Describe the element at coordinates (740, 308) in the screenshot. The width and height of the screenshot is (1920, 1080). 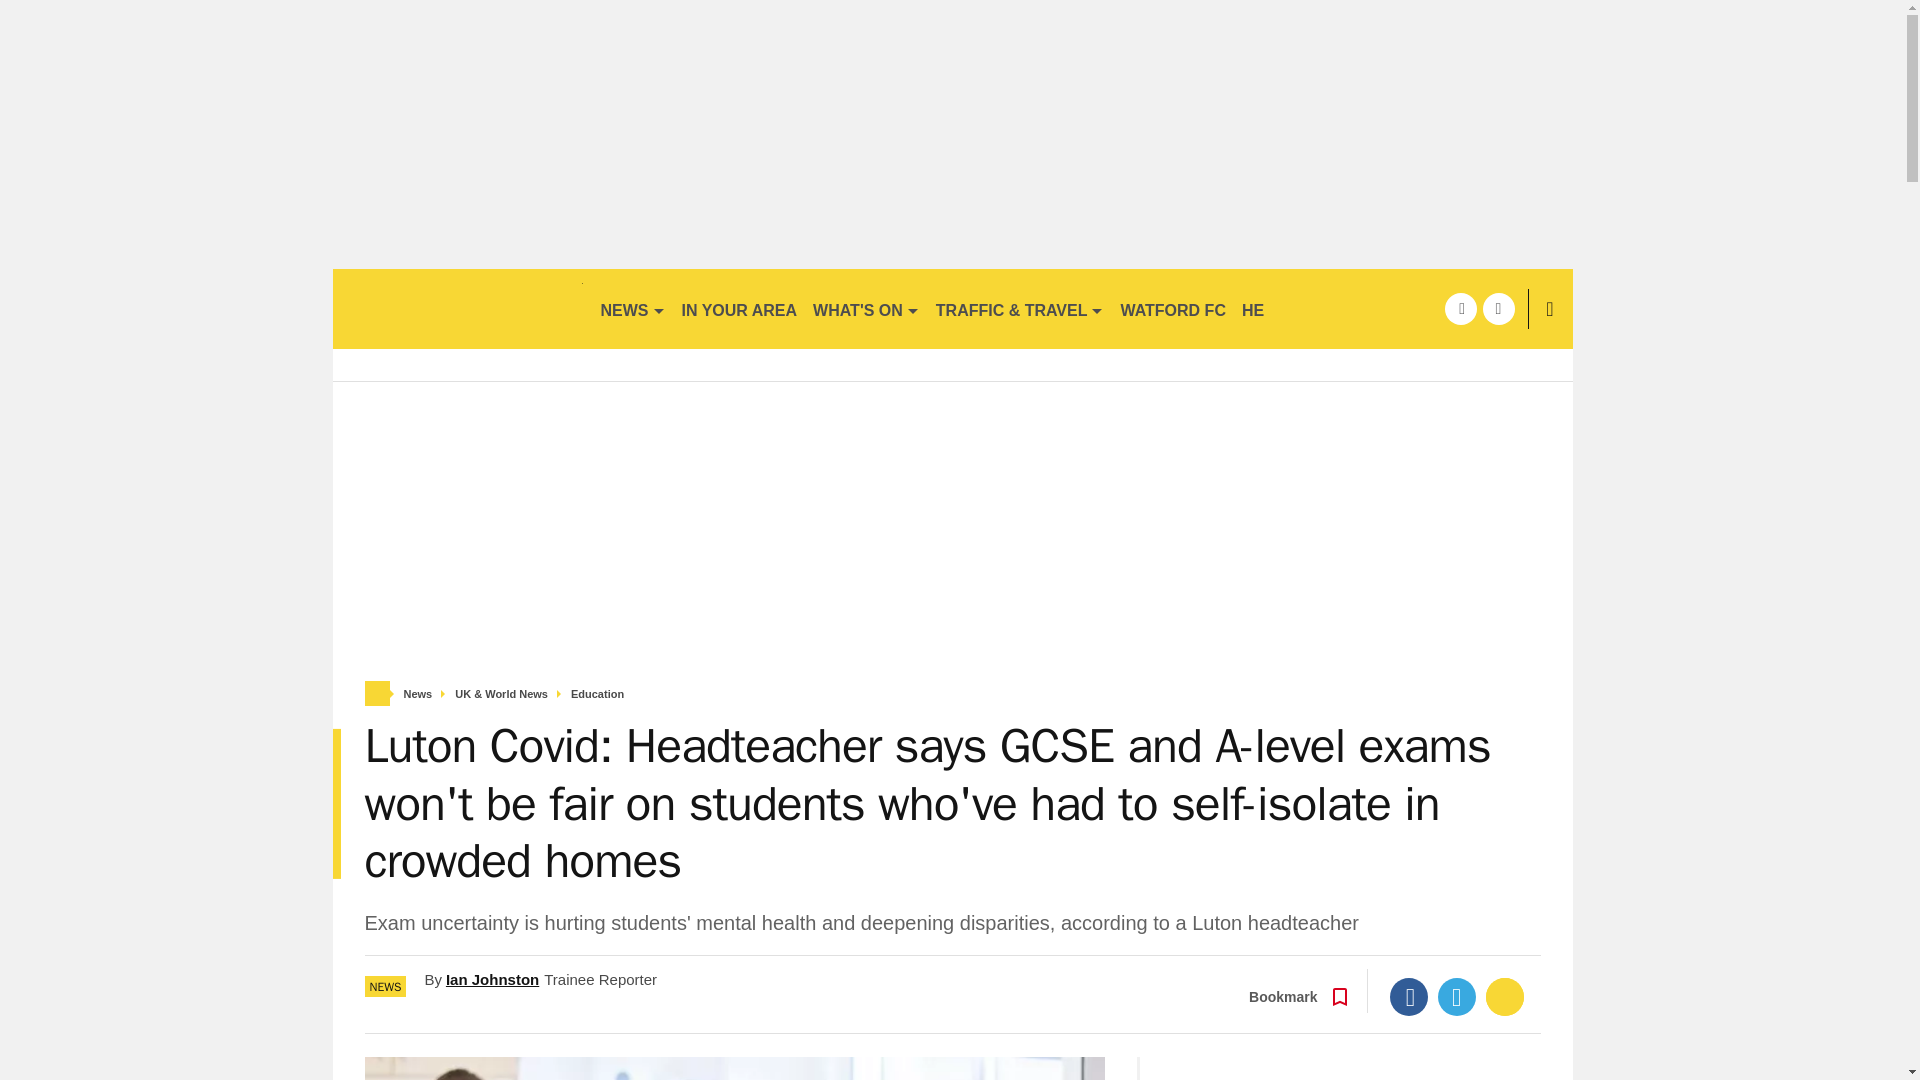
I see `IN YOUR AREA` at that location.